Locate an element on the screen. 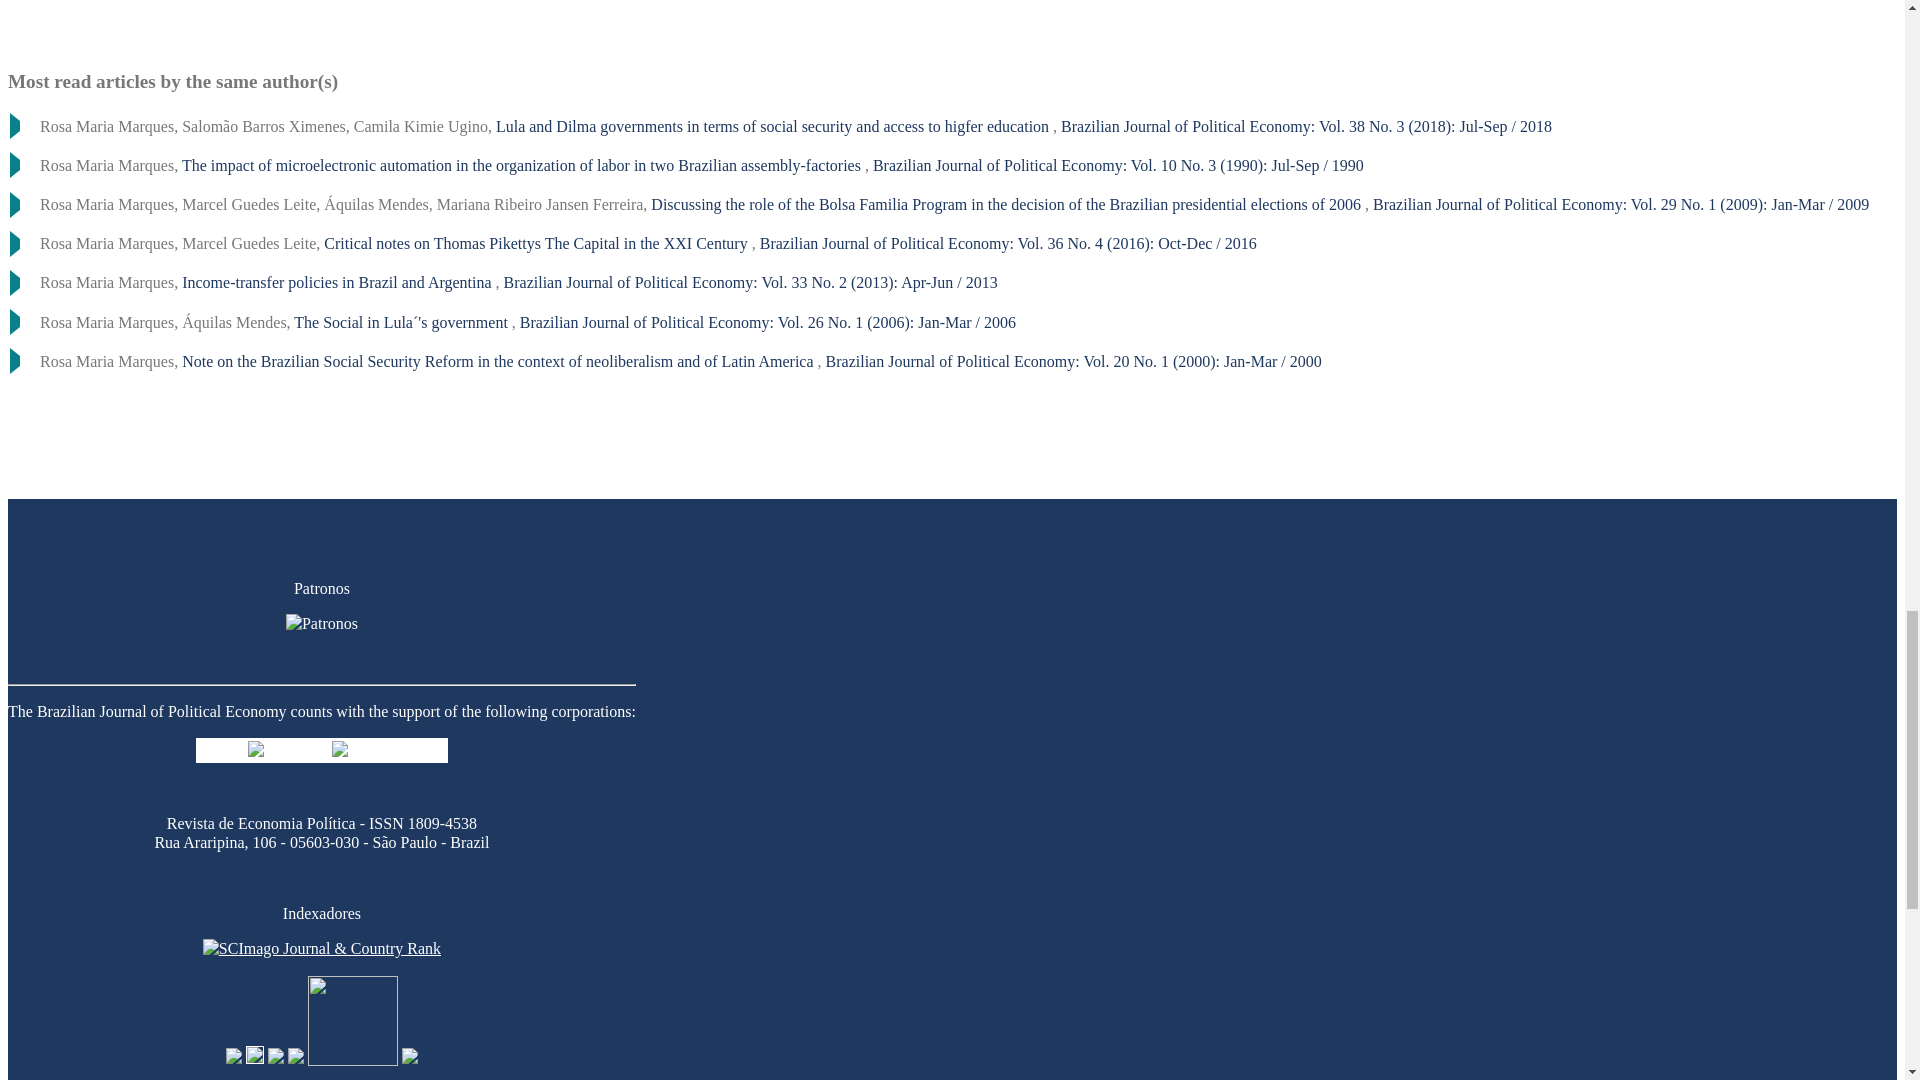 The width and height of the screenshot is (1920, 1080). THOMSON REUTERS is located at coordinates (410, 1060).